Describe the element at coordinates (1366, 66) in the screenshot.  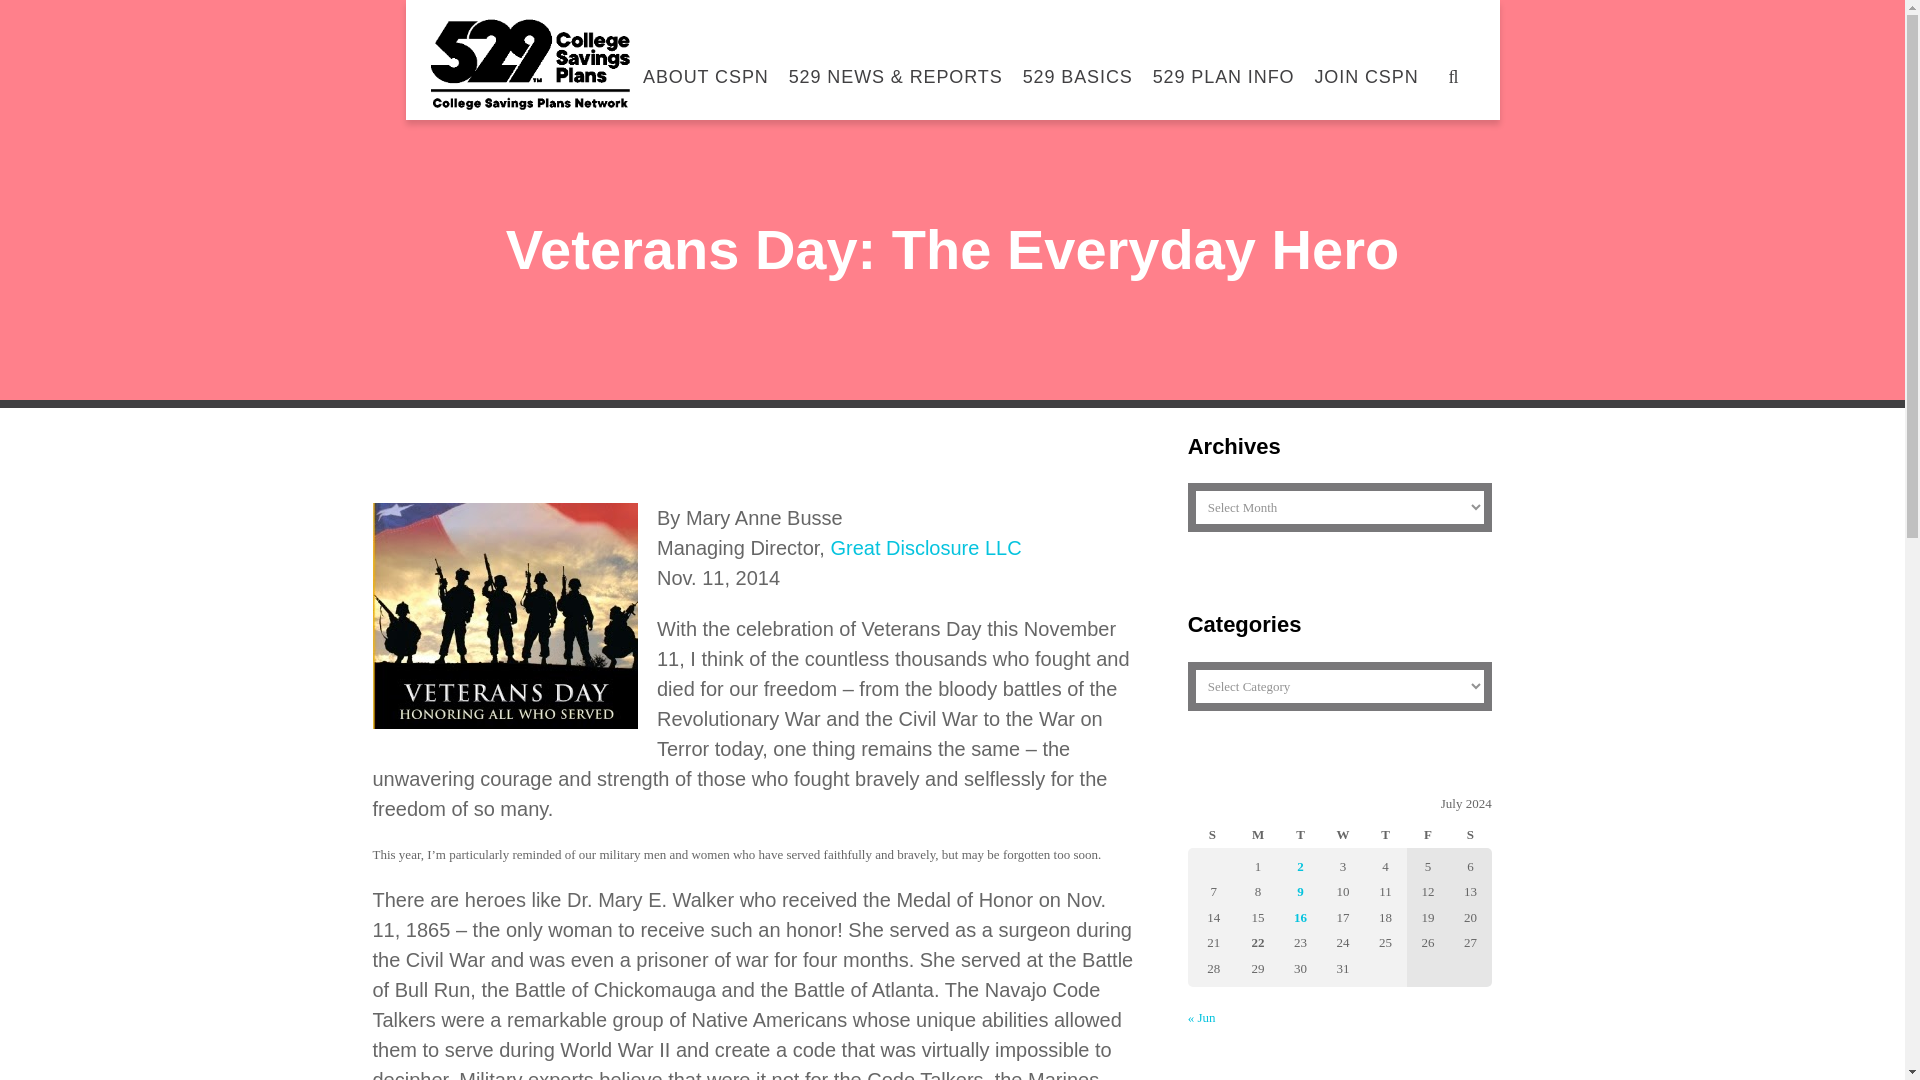
I see `JOIN CSPN` at that location.